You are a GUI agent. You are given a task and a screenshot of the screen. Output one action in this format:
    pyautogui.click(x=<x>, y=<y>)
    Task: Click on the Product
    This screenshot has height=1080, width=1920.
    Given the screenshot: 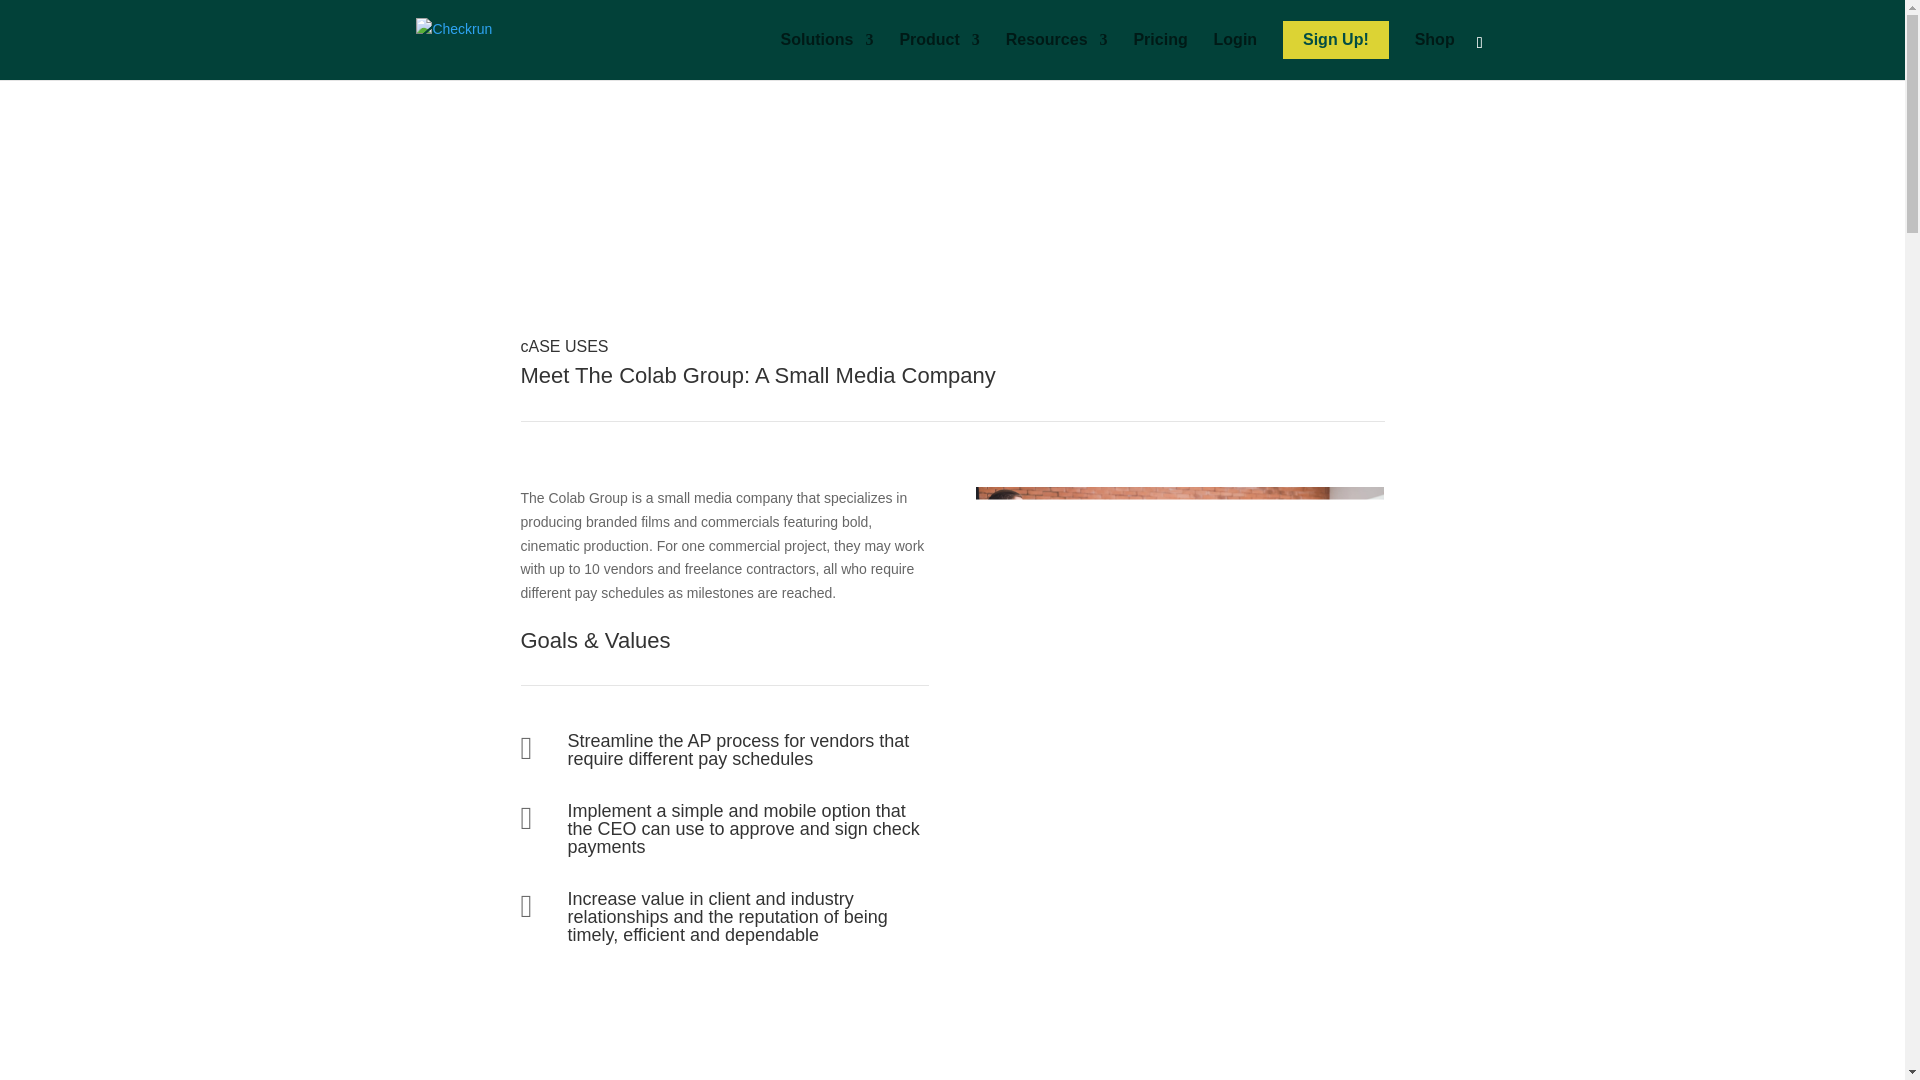 What is the action you would take?
    pyautogui.click(x=938, y=56)
    